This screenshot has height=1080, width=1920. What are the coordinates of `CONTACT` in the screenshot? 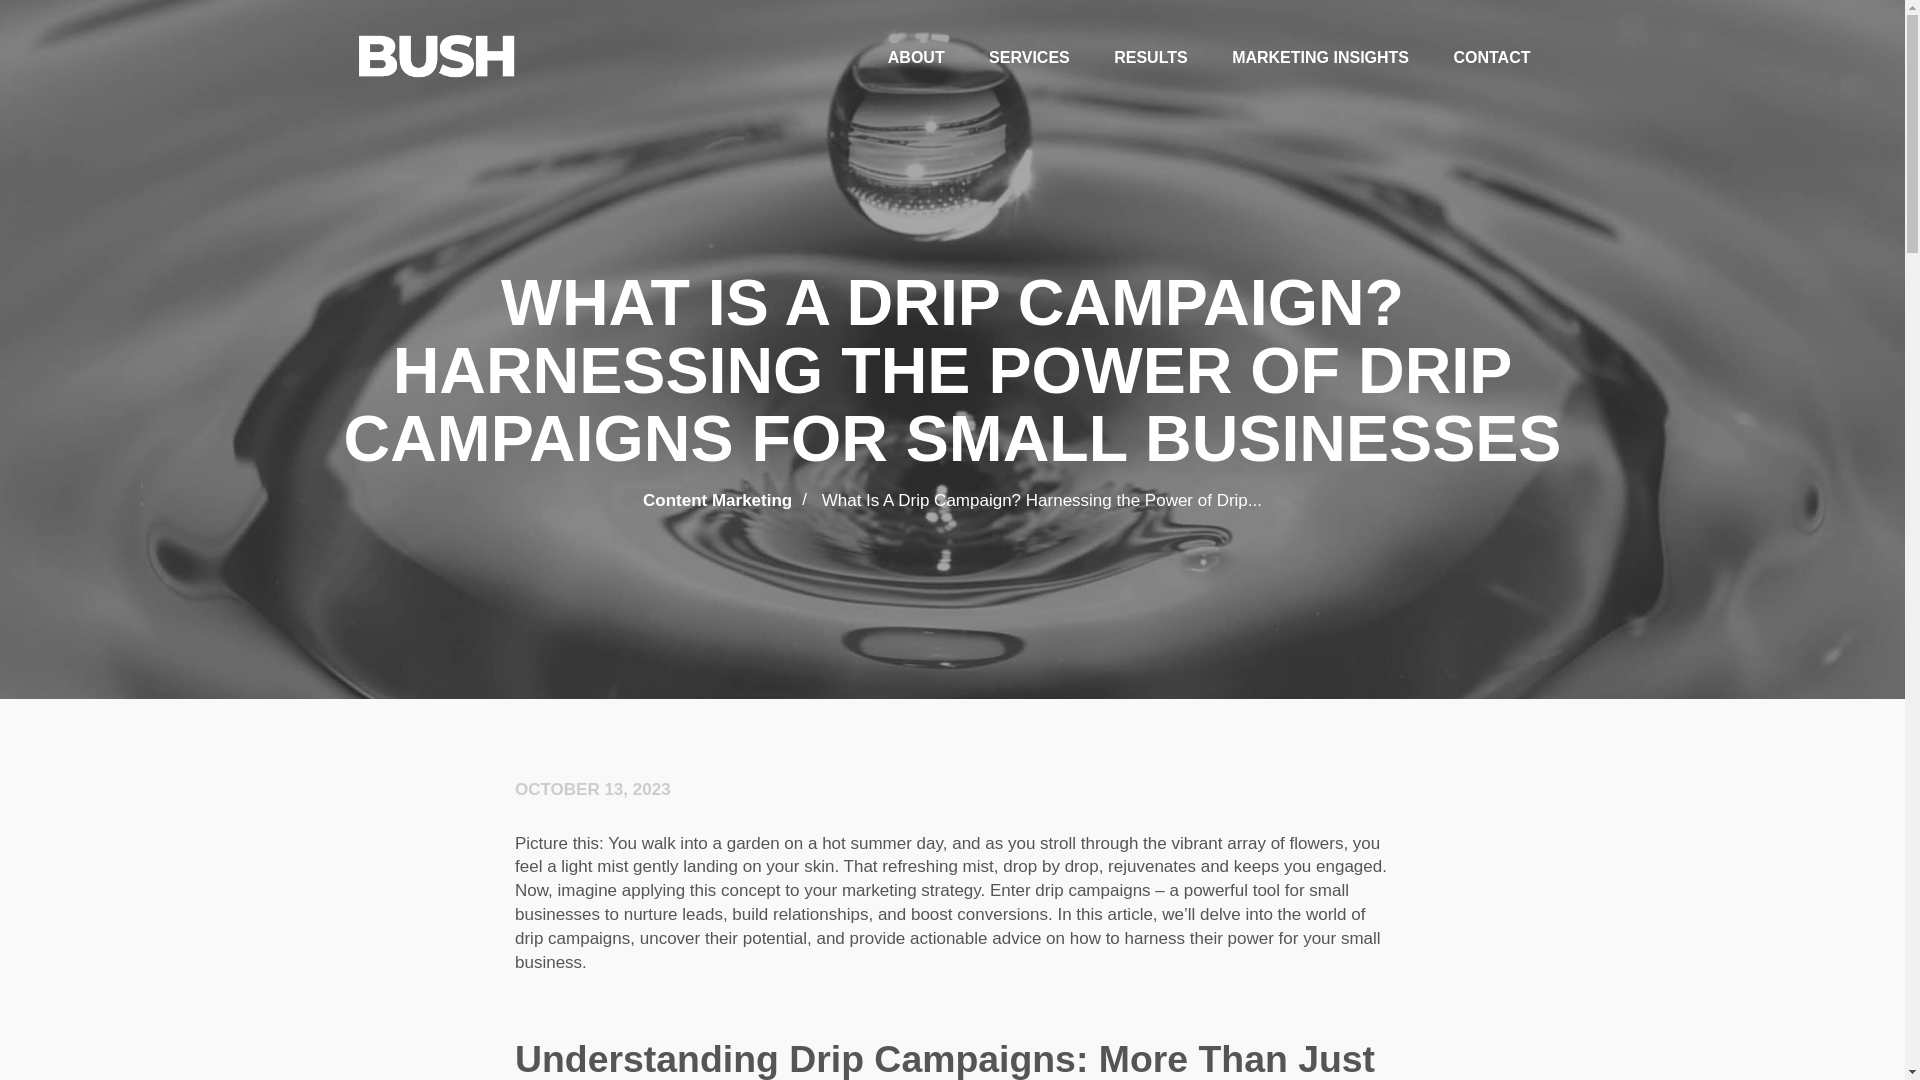 It's located at (1492, 58).